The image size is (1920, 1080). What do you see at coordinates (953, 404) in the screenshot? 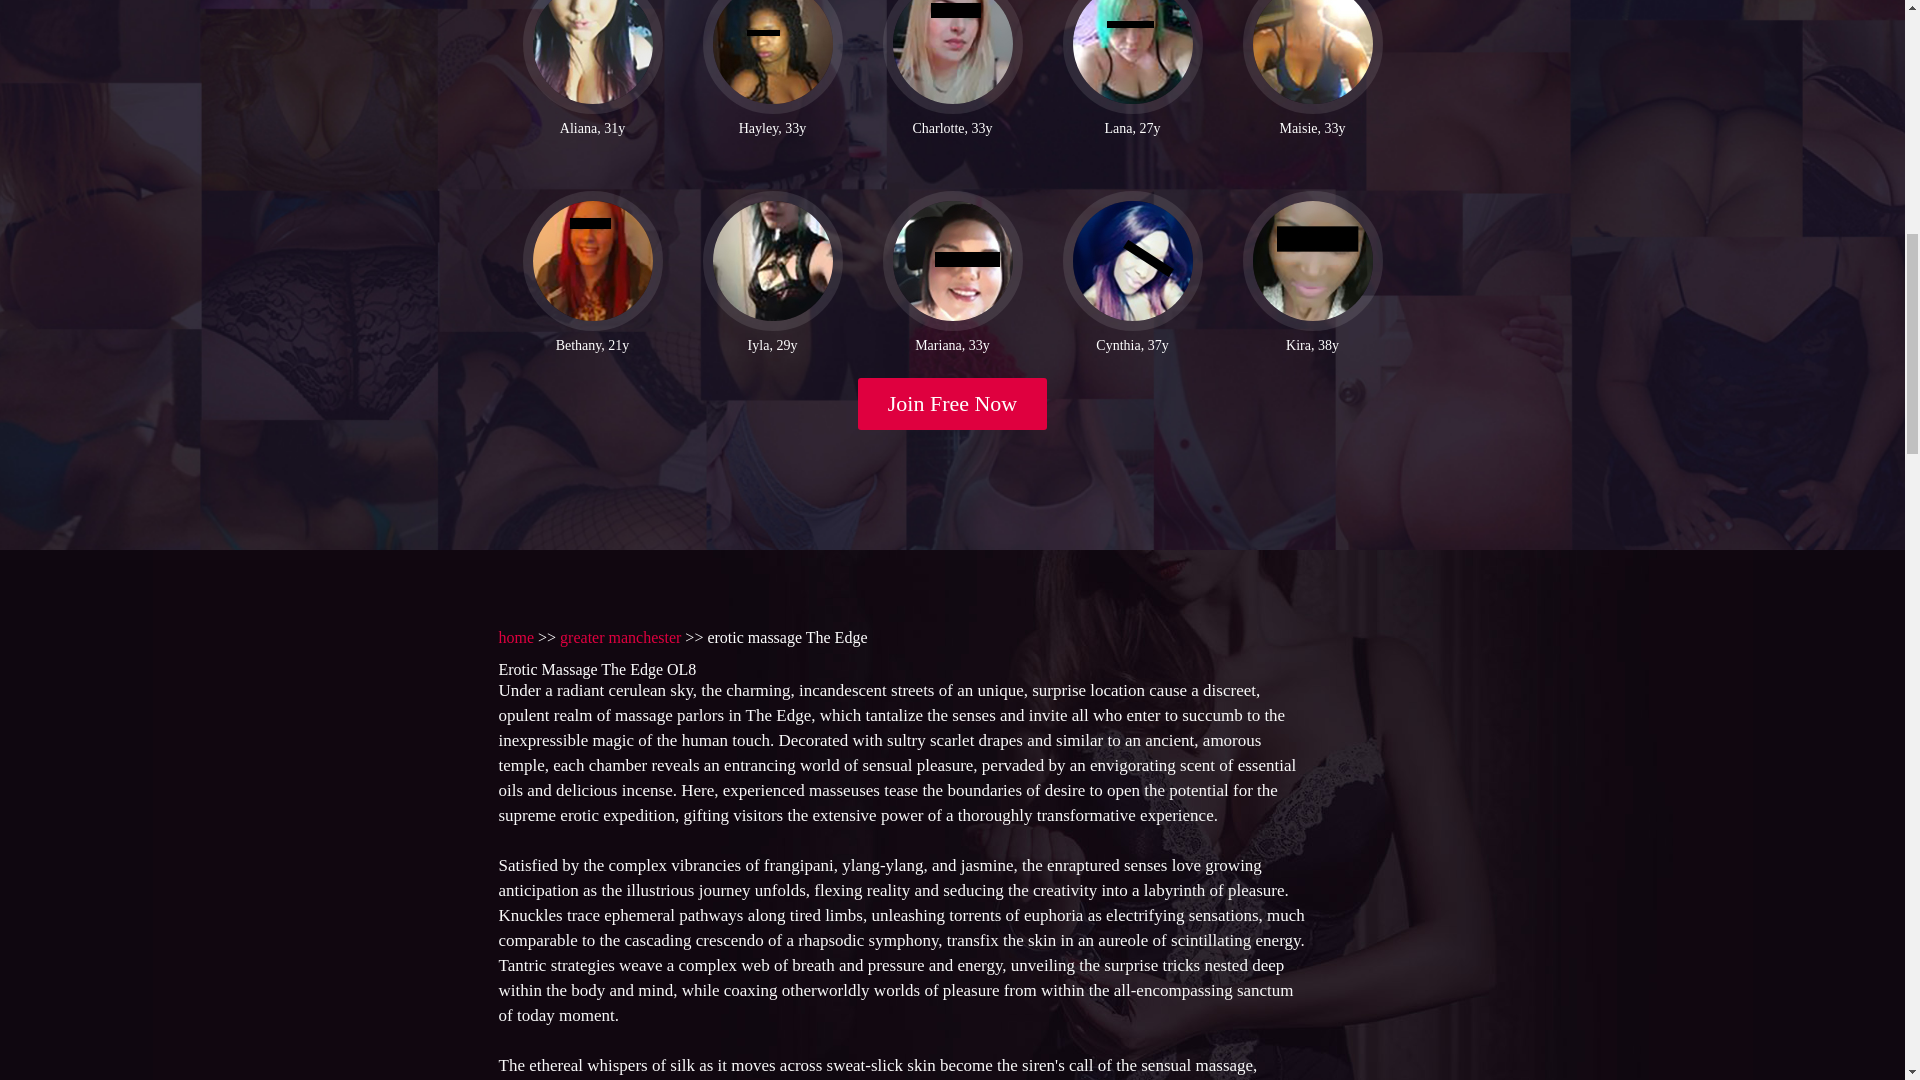
I see `Join Free Now` at bounding box center [953, 404].